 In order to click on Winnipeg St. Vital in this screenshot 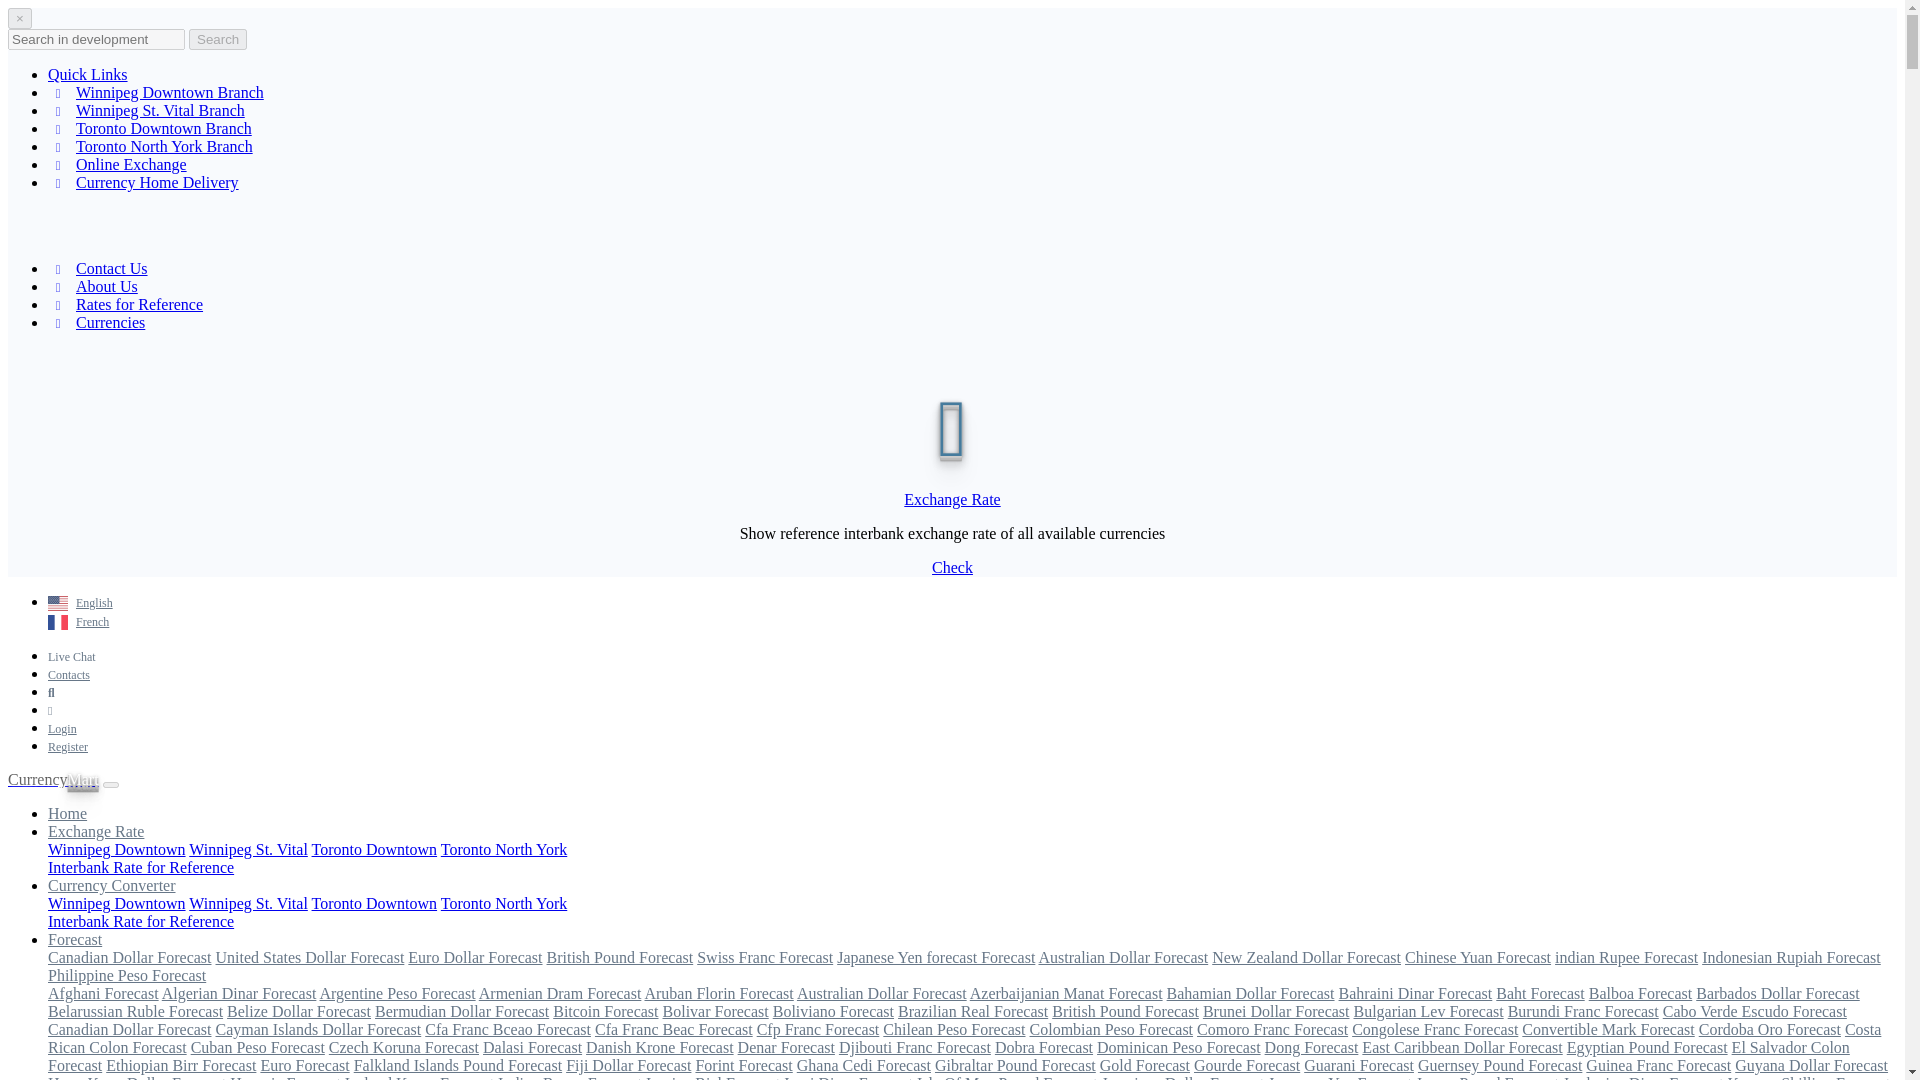, I will do `click(248, 849)`.